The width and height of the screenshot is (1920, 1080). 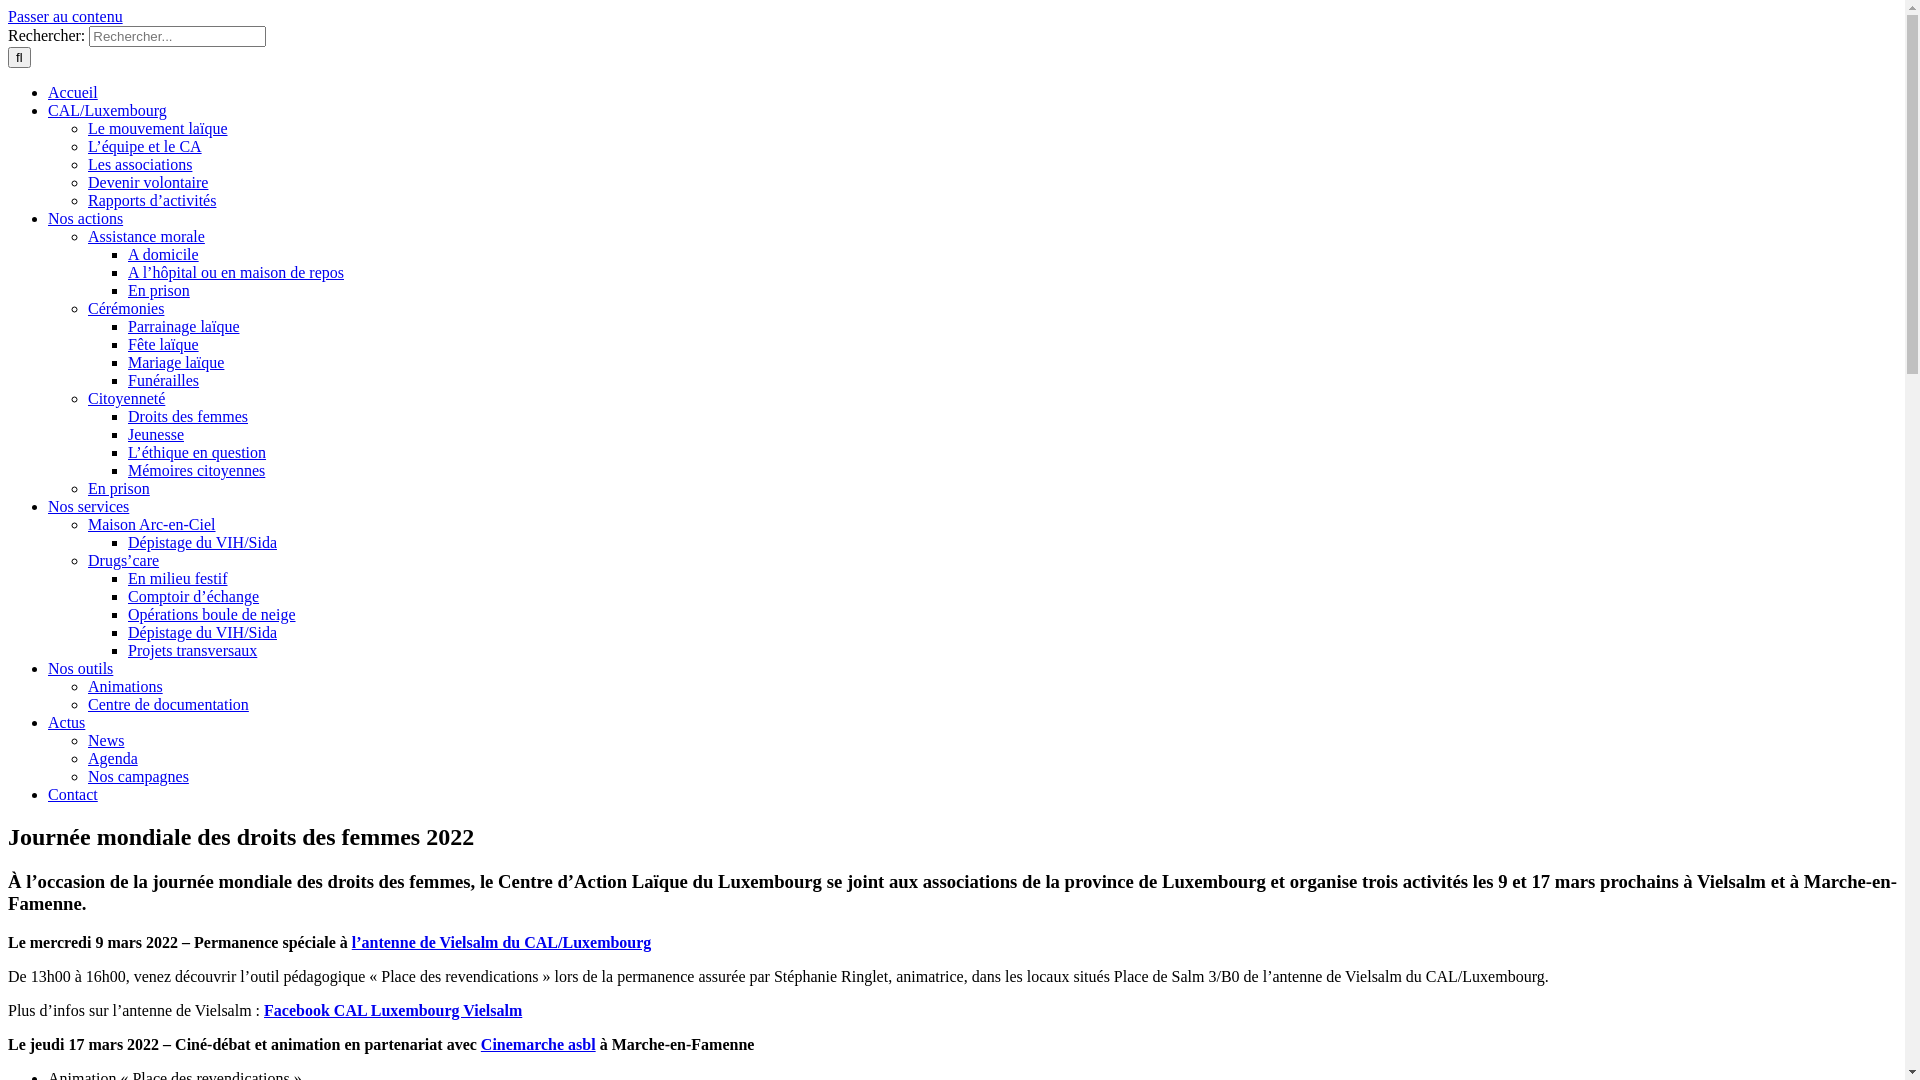 I want to click on Accueil, so click(x=73, y=92).